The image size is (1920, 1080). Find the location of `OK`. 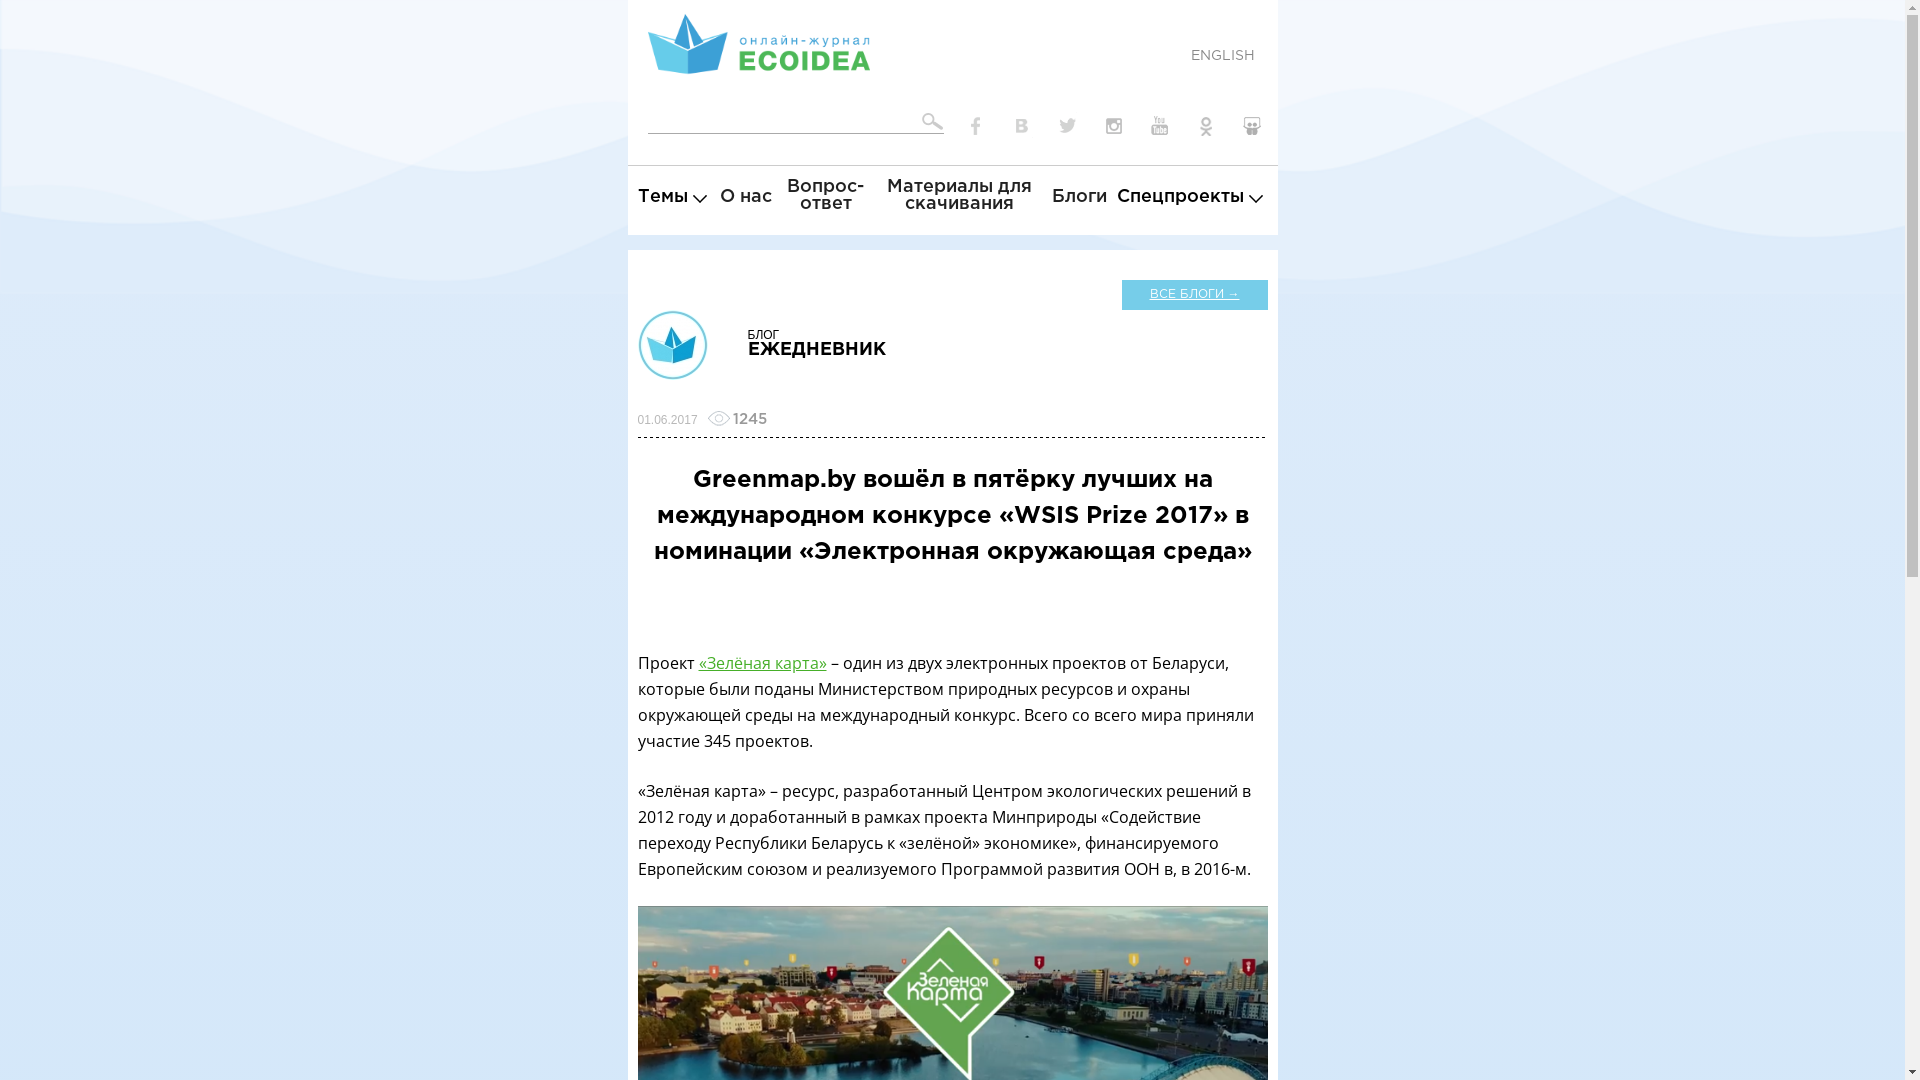

OK is located at coordinates (1206, 126).